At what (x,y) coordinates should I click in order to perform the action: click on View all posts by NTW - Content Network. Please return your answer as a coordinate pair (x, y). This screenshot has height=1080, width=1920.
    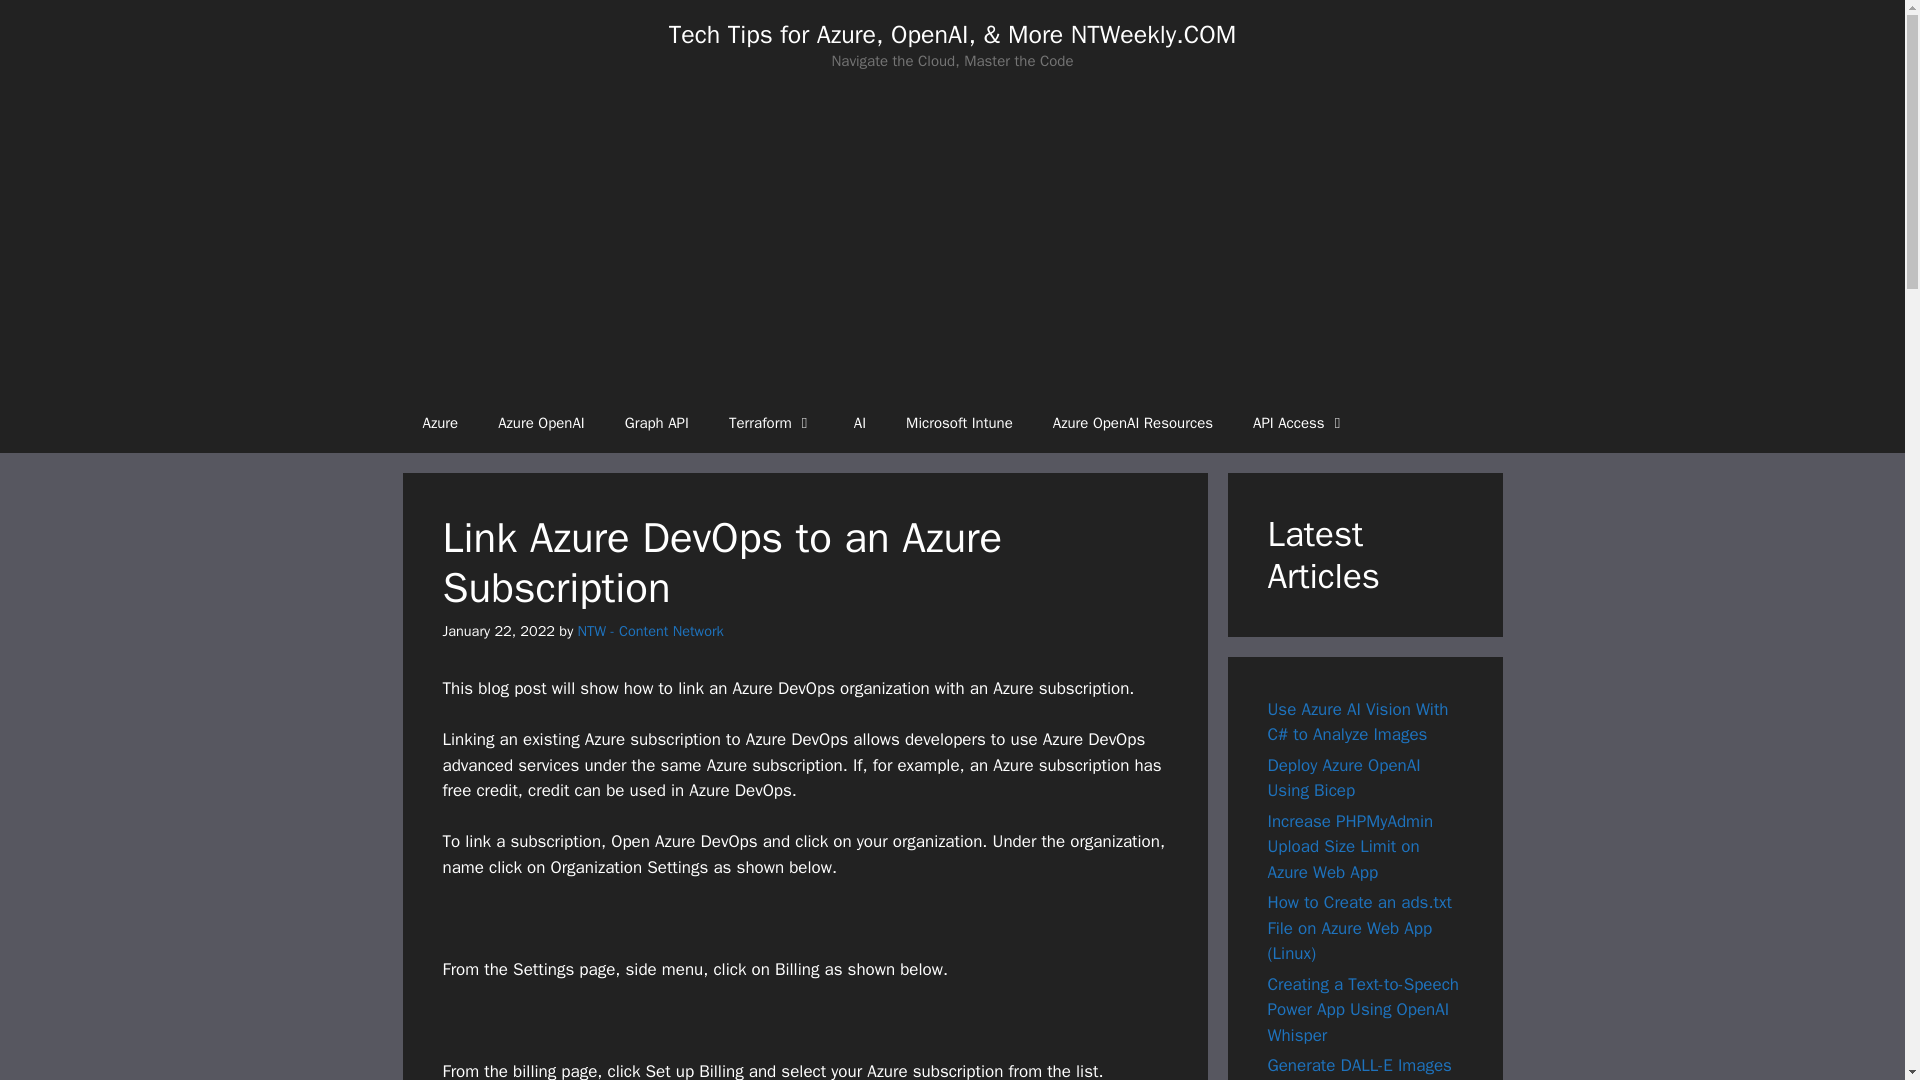
    Looking at the image, I should click on (650, 631).